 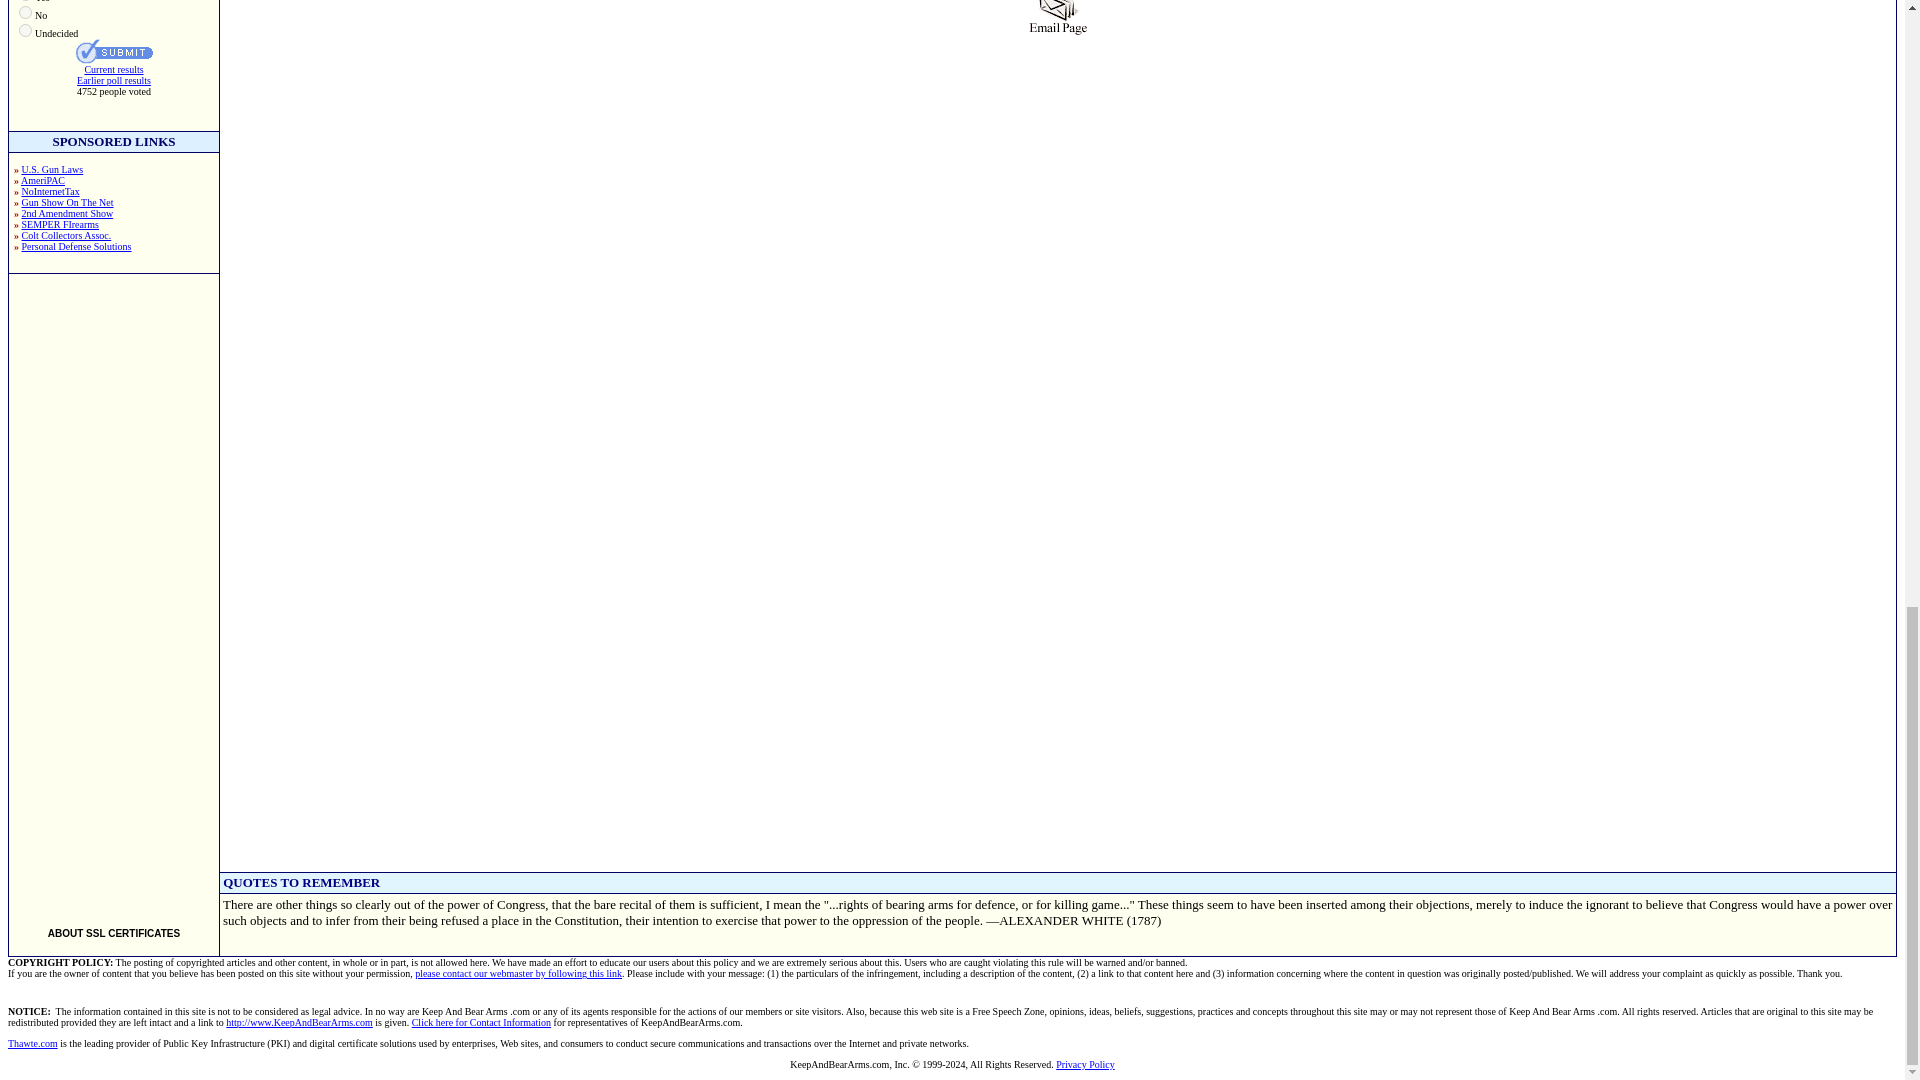 What do you see at coordinates (114, 50) in the screenshot?
I see `Vote Now!` at bounding box center [114, 50].